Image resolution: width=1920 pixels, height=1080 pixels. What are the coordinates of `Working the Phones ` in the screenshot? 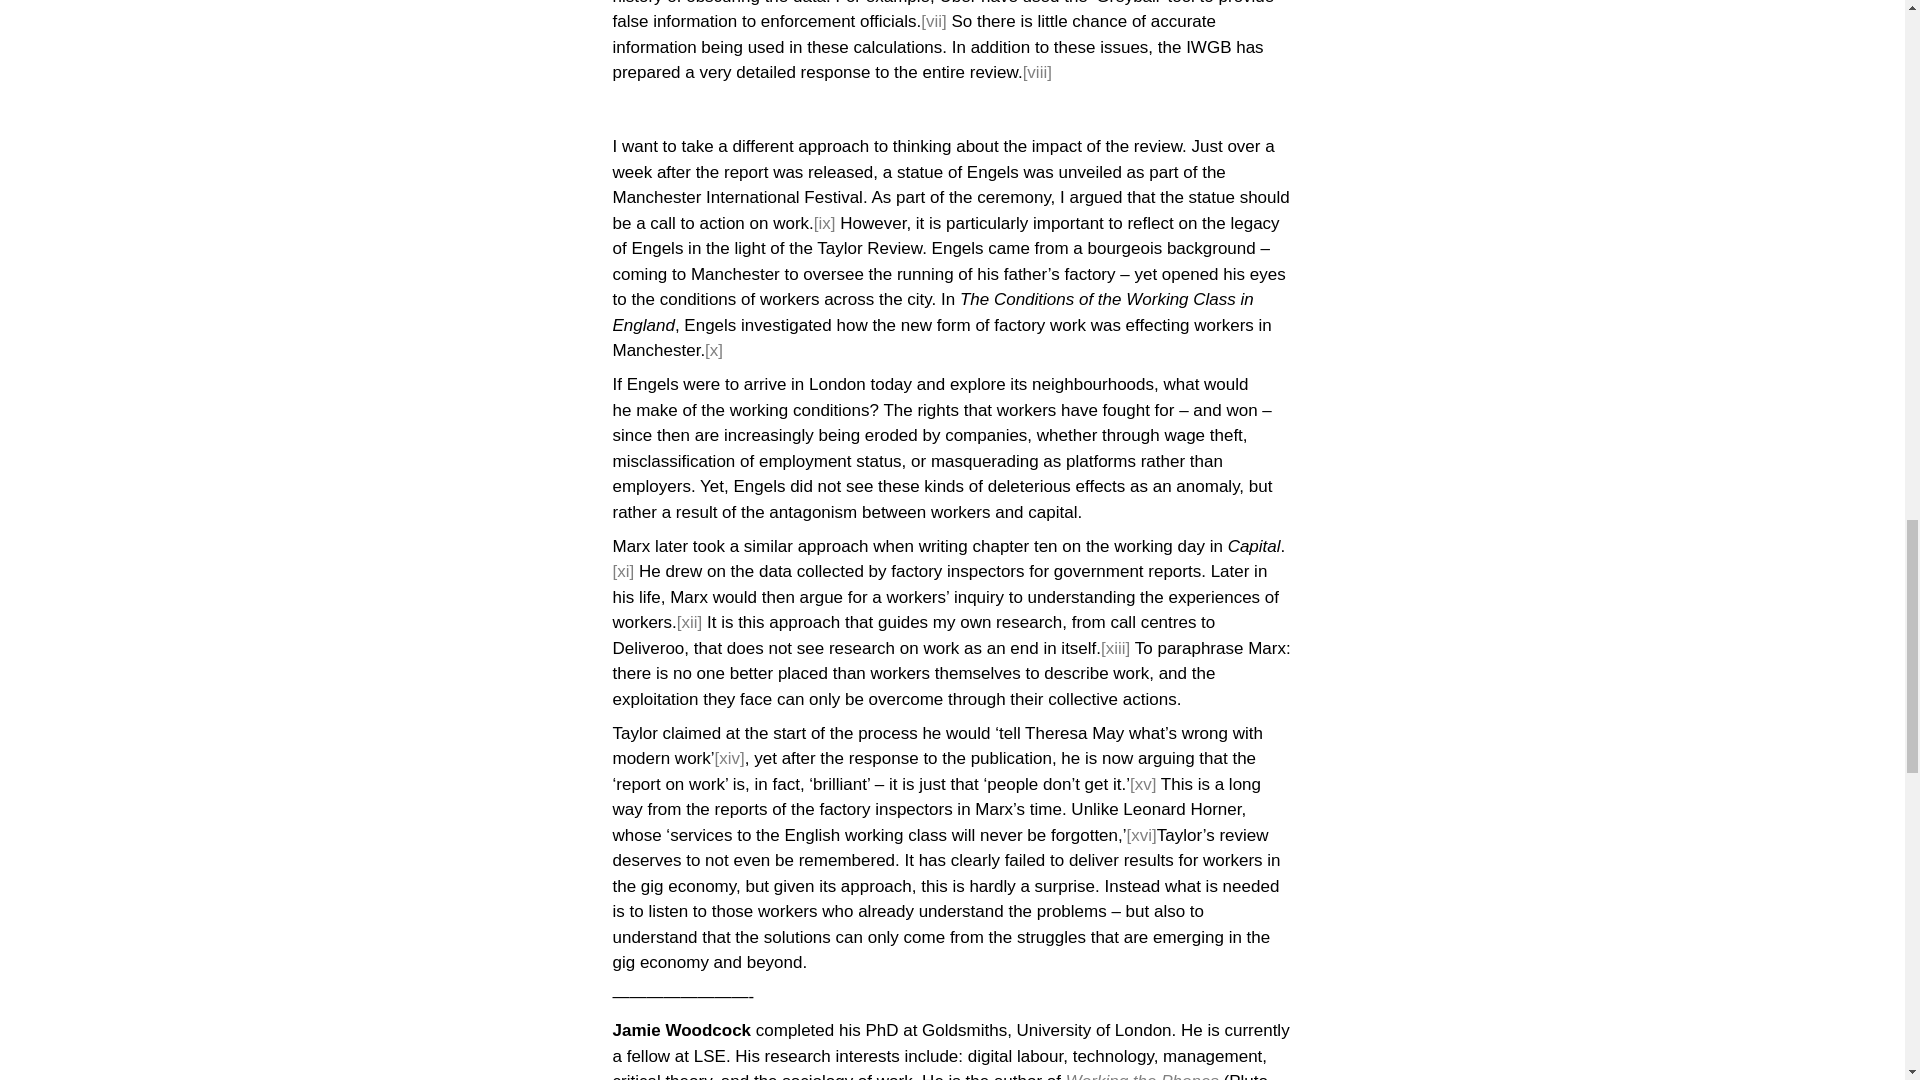 It's located at (1144, 1076).